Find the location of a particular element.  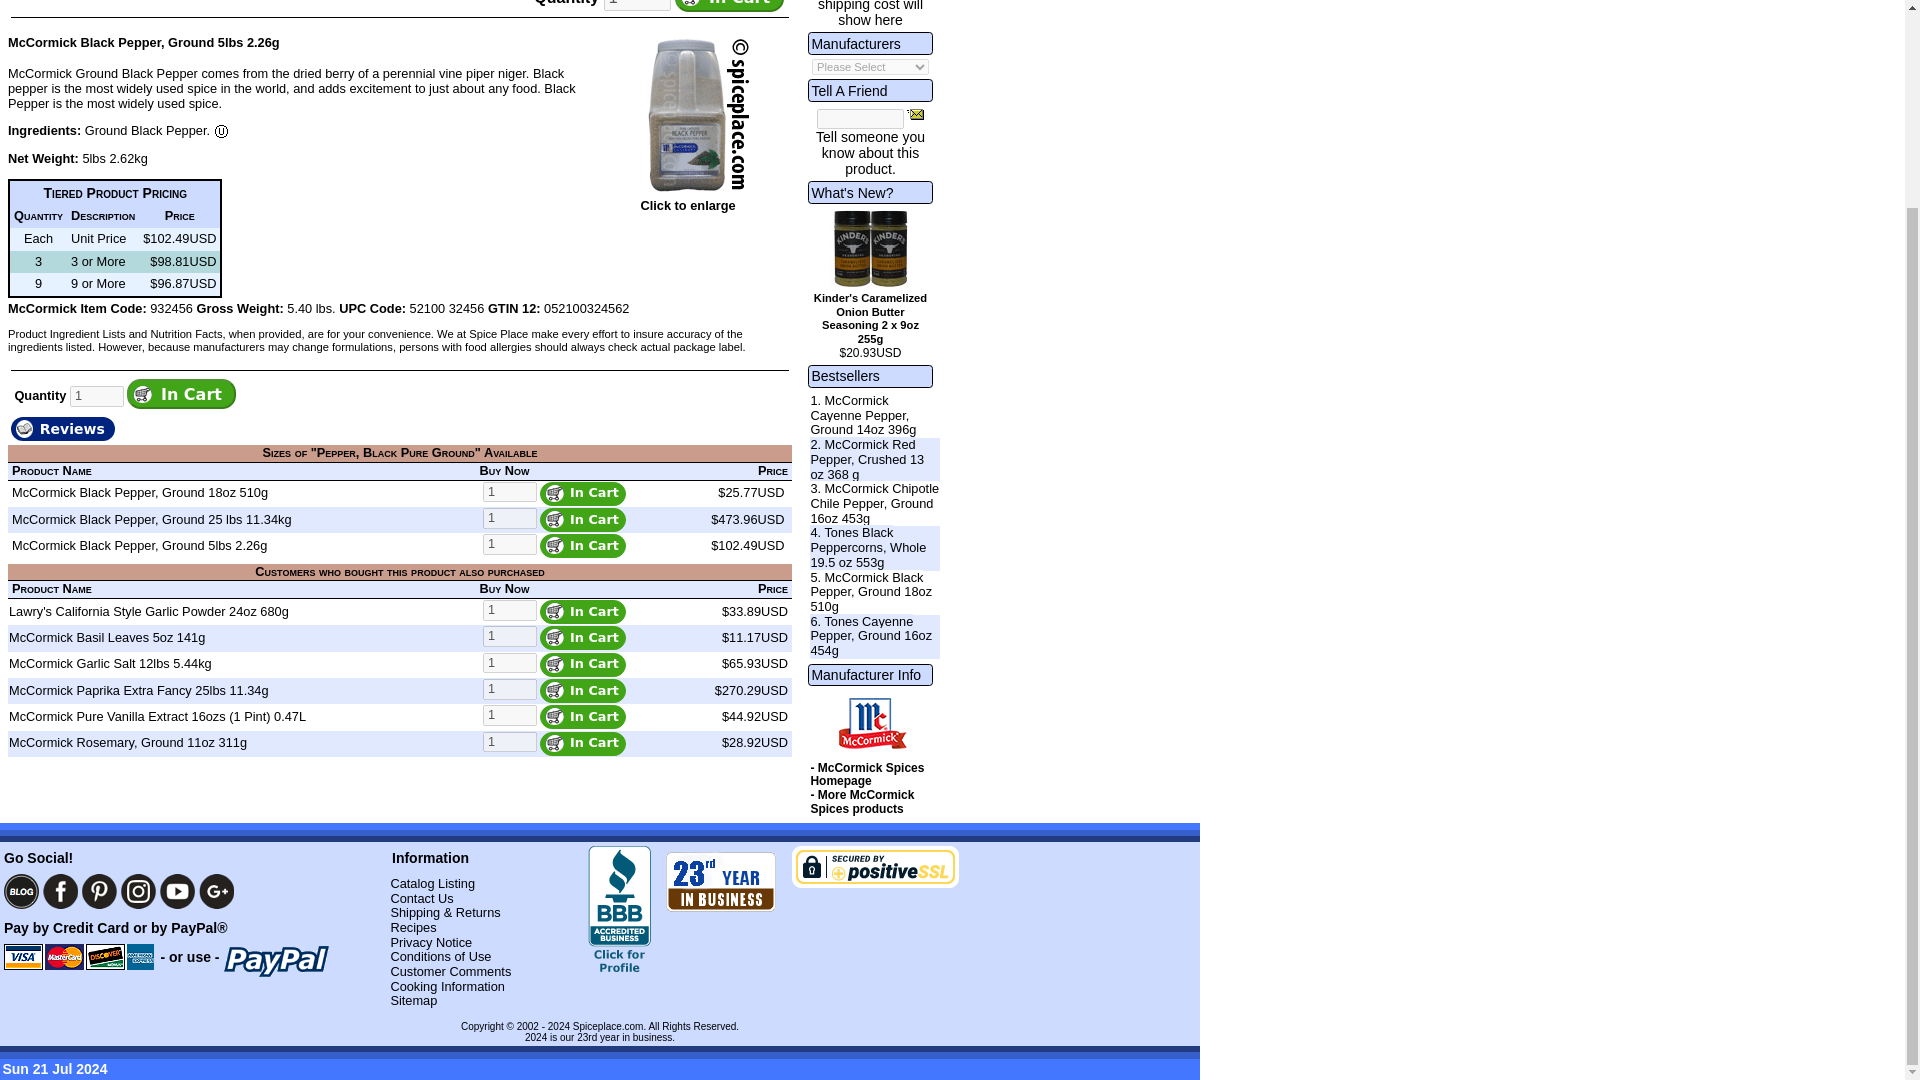

McCormick Black Pepper, Ground 18oz 510g is located at coordinates (140, 492).